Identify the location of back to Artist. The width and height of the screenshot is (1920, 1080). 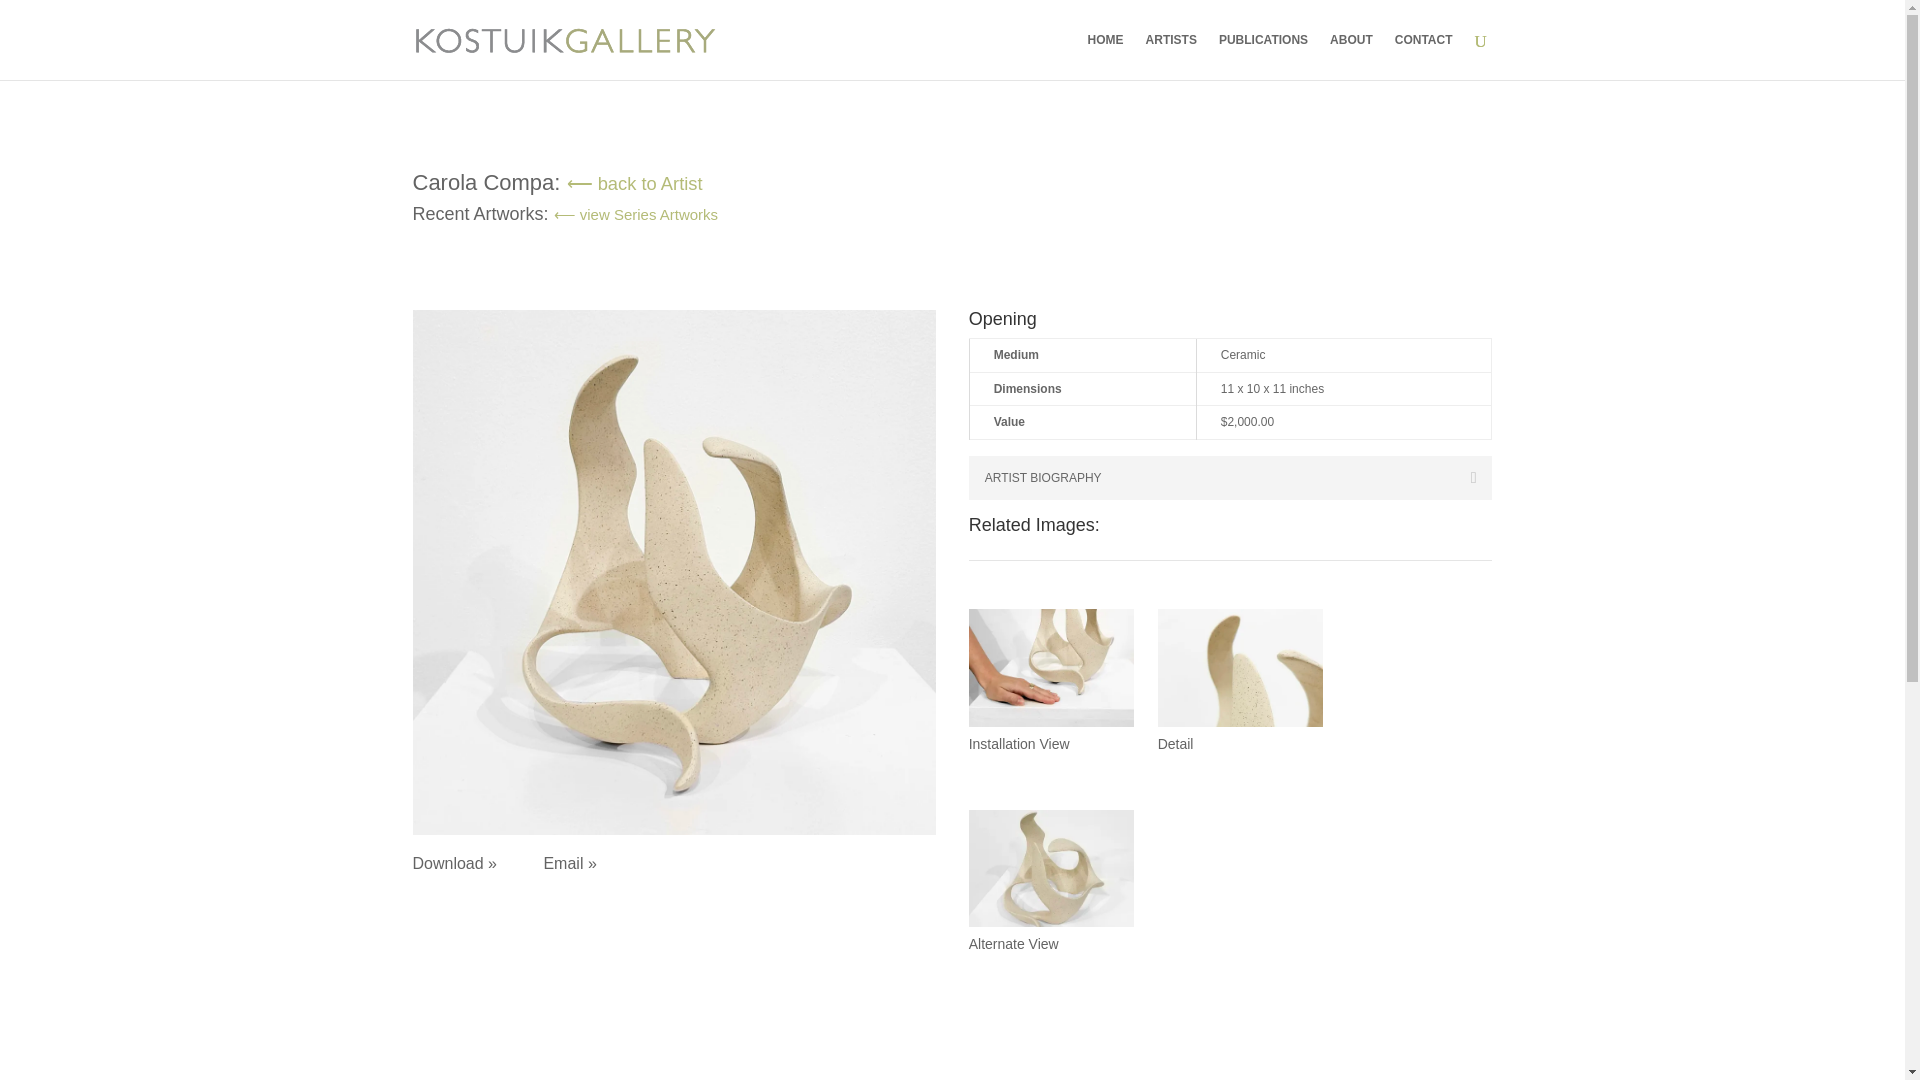
(634, 183).